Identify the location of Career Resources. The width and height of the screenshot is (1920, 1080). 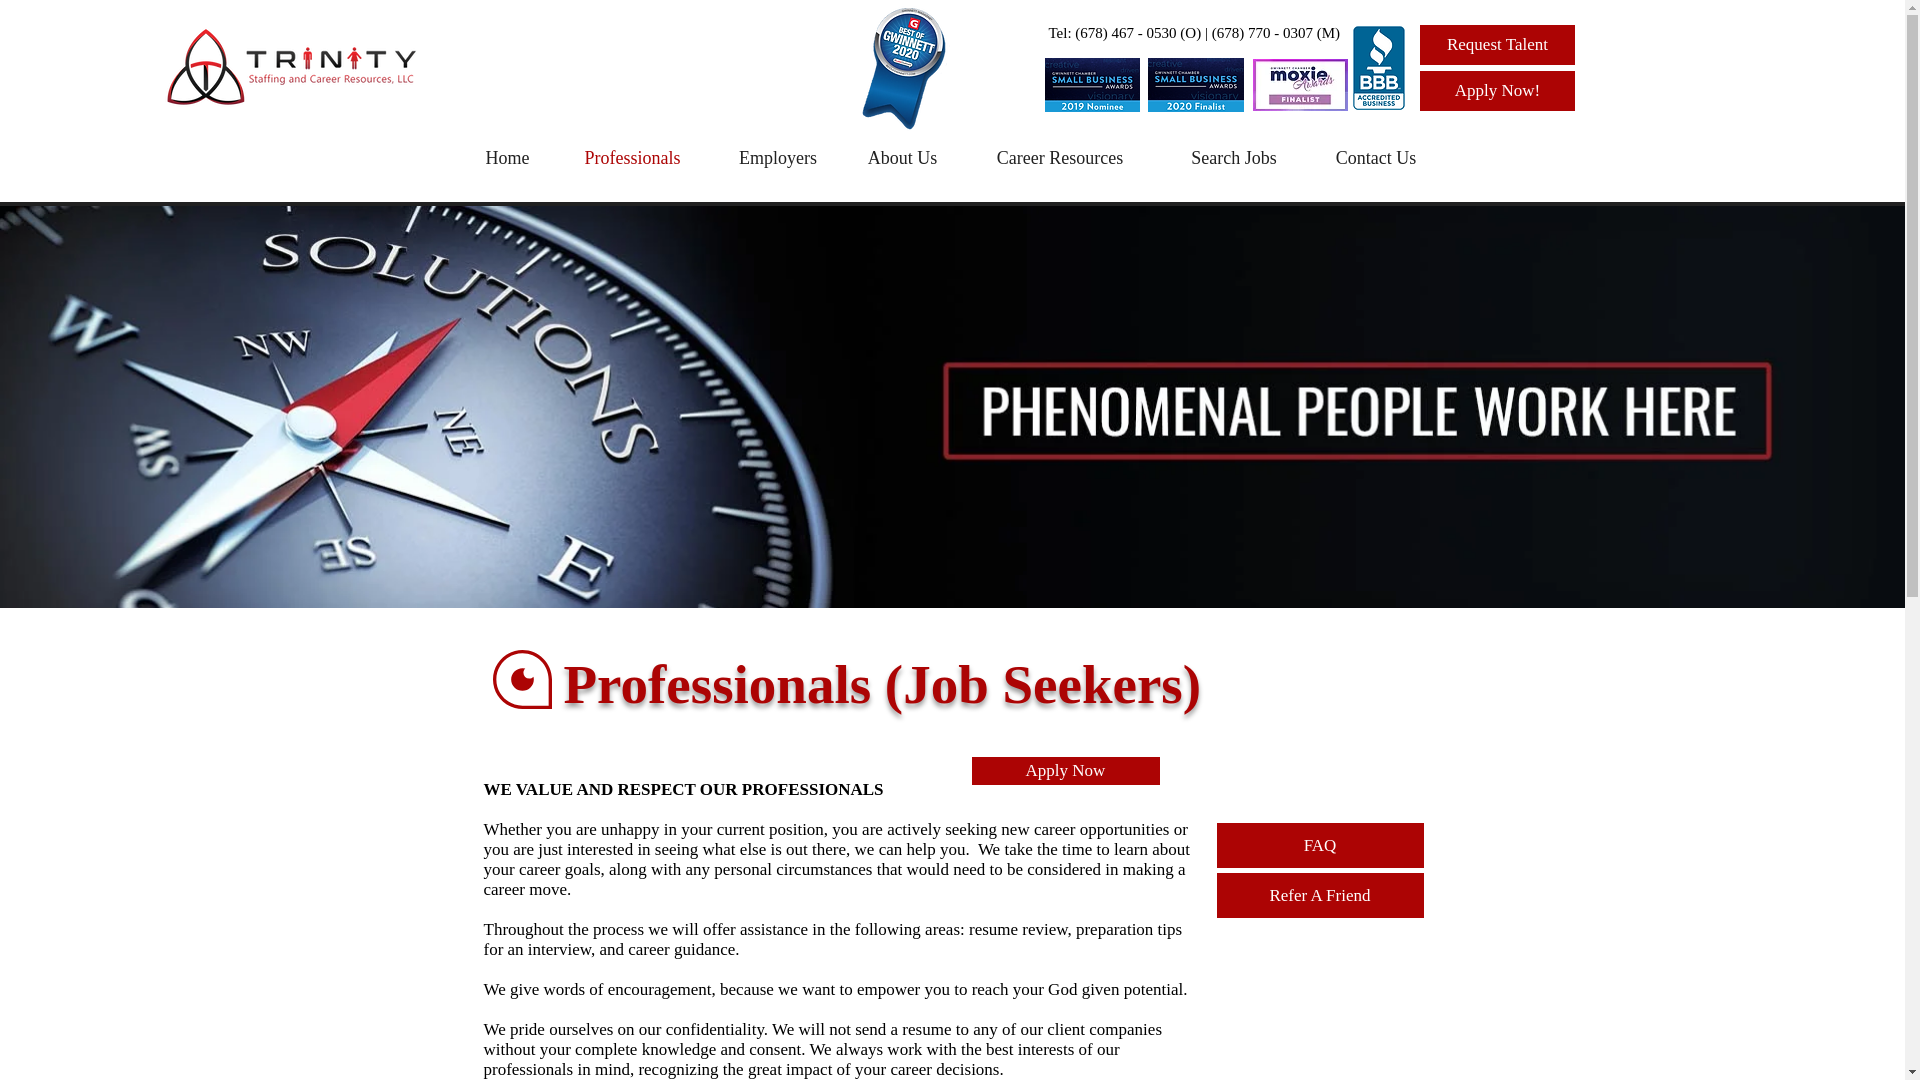
(1060, 158).